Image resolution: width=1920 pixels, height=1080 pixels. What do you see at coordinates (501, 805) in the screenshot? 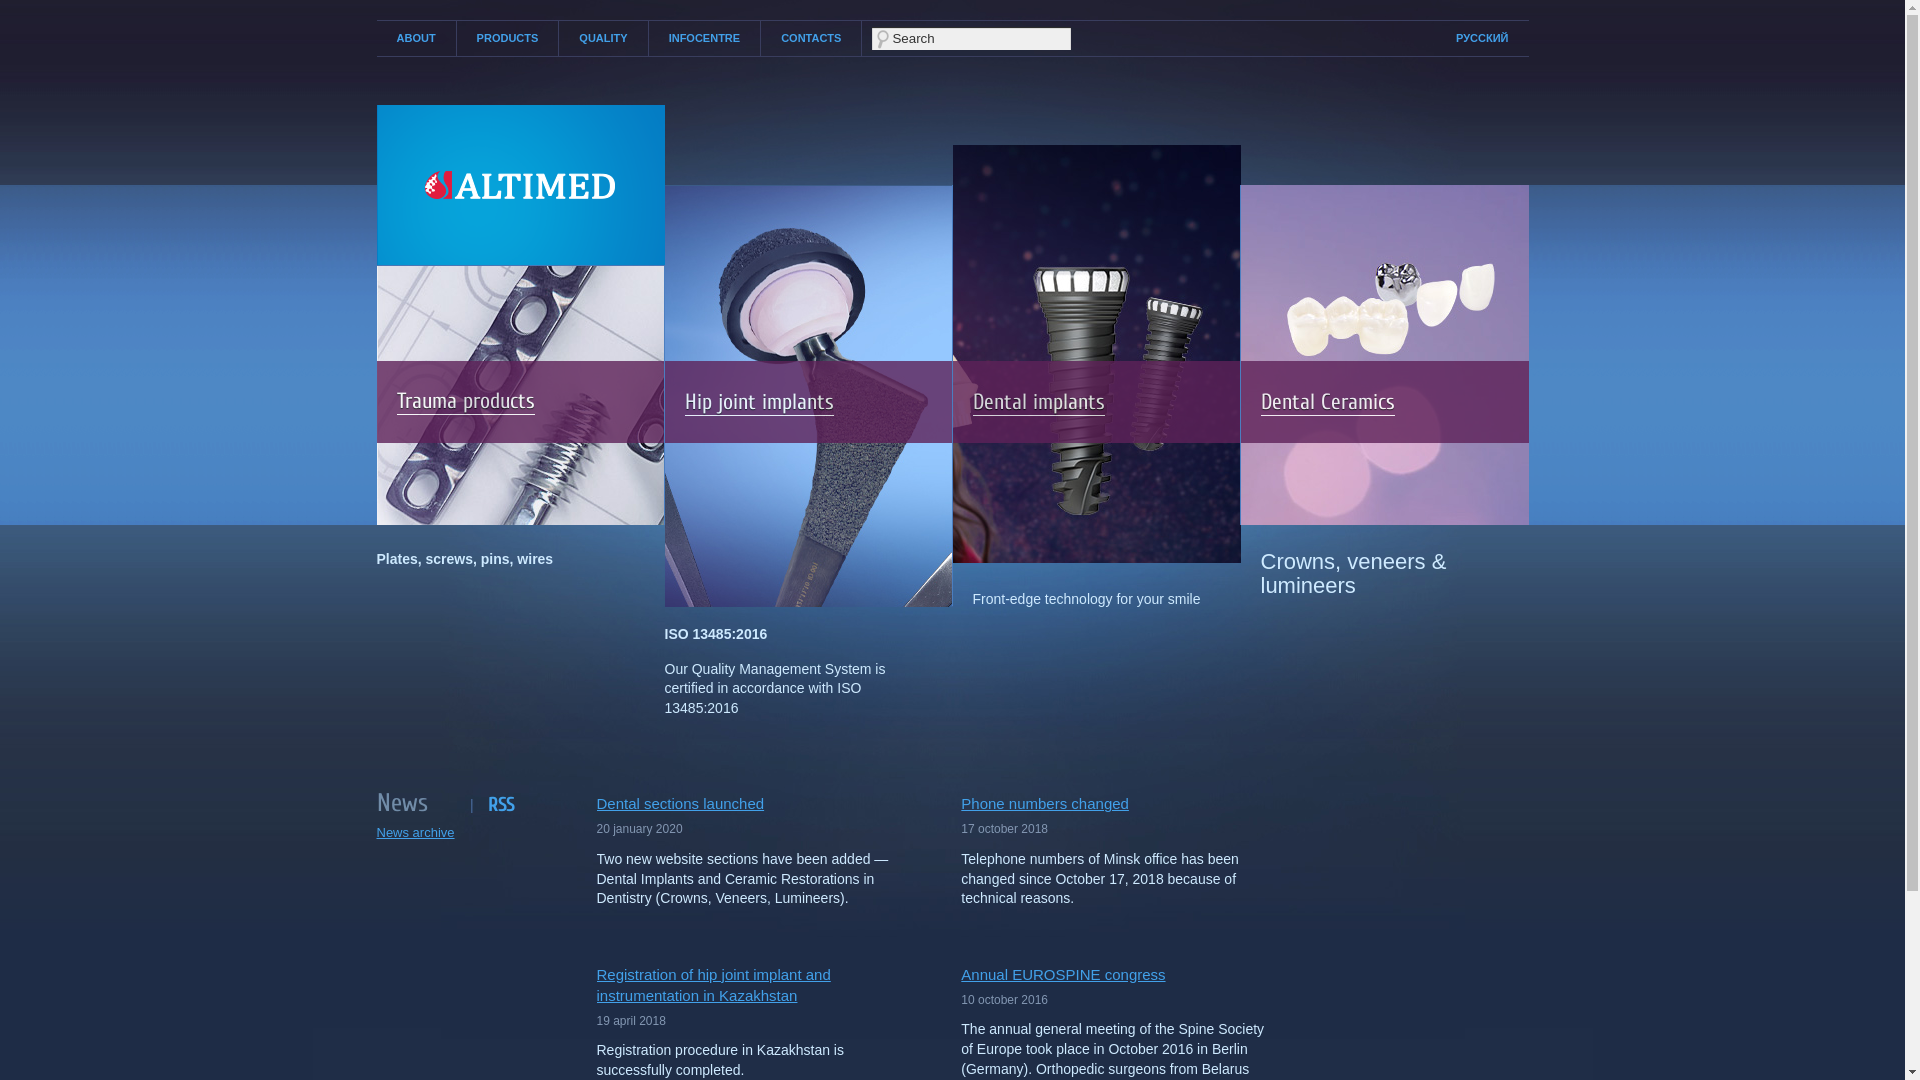
I see `RSS` at bounding box center [501, 805].